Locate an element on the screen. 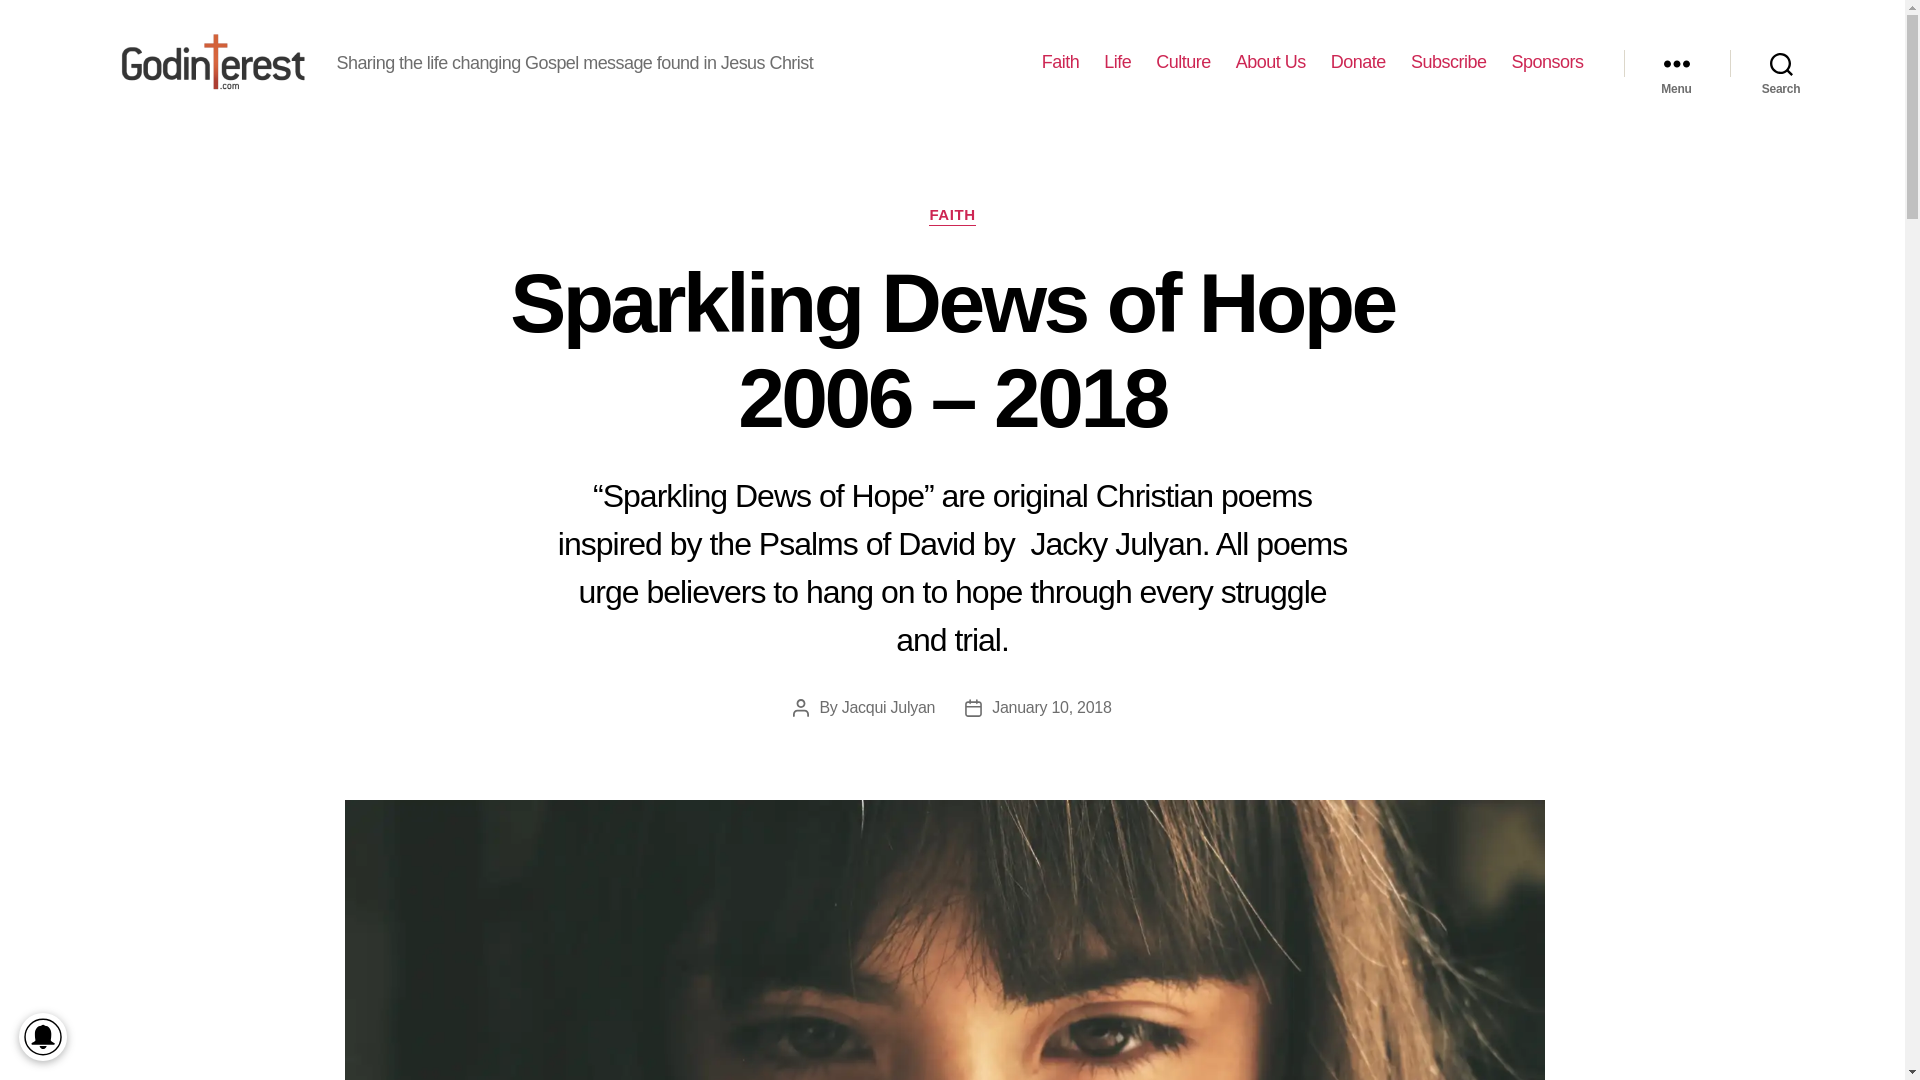 The width and height of the screenshot is (1920, 1080). Donate is located at coordinates (1358, 62).